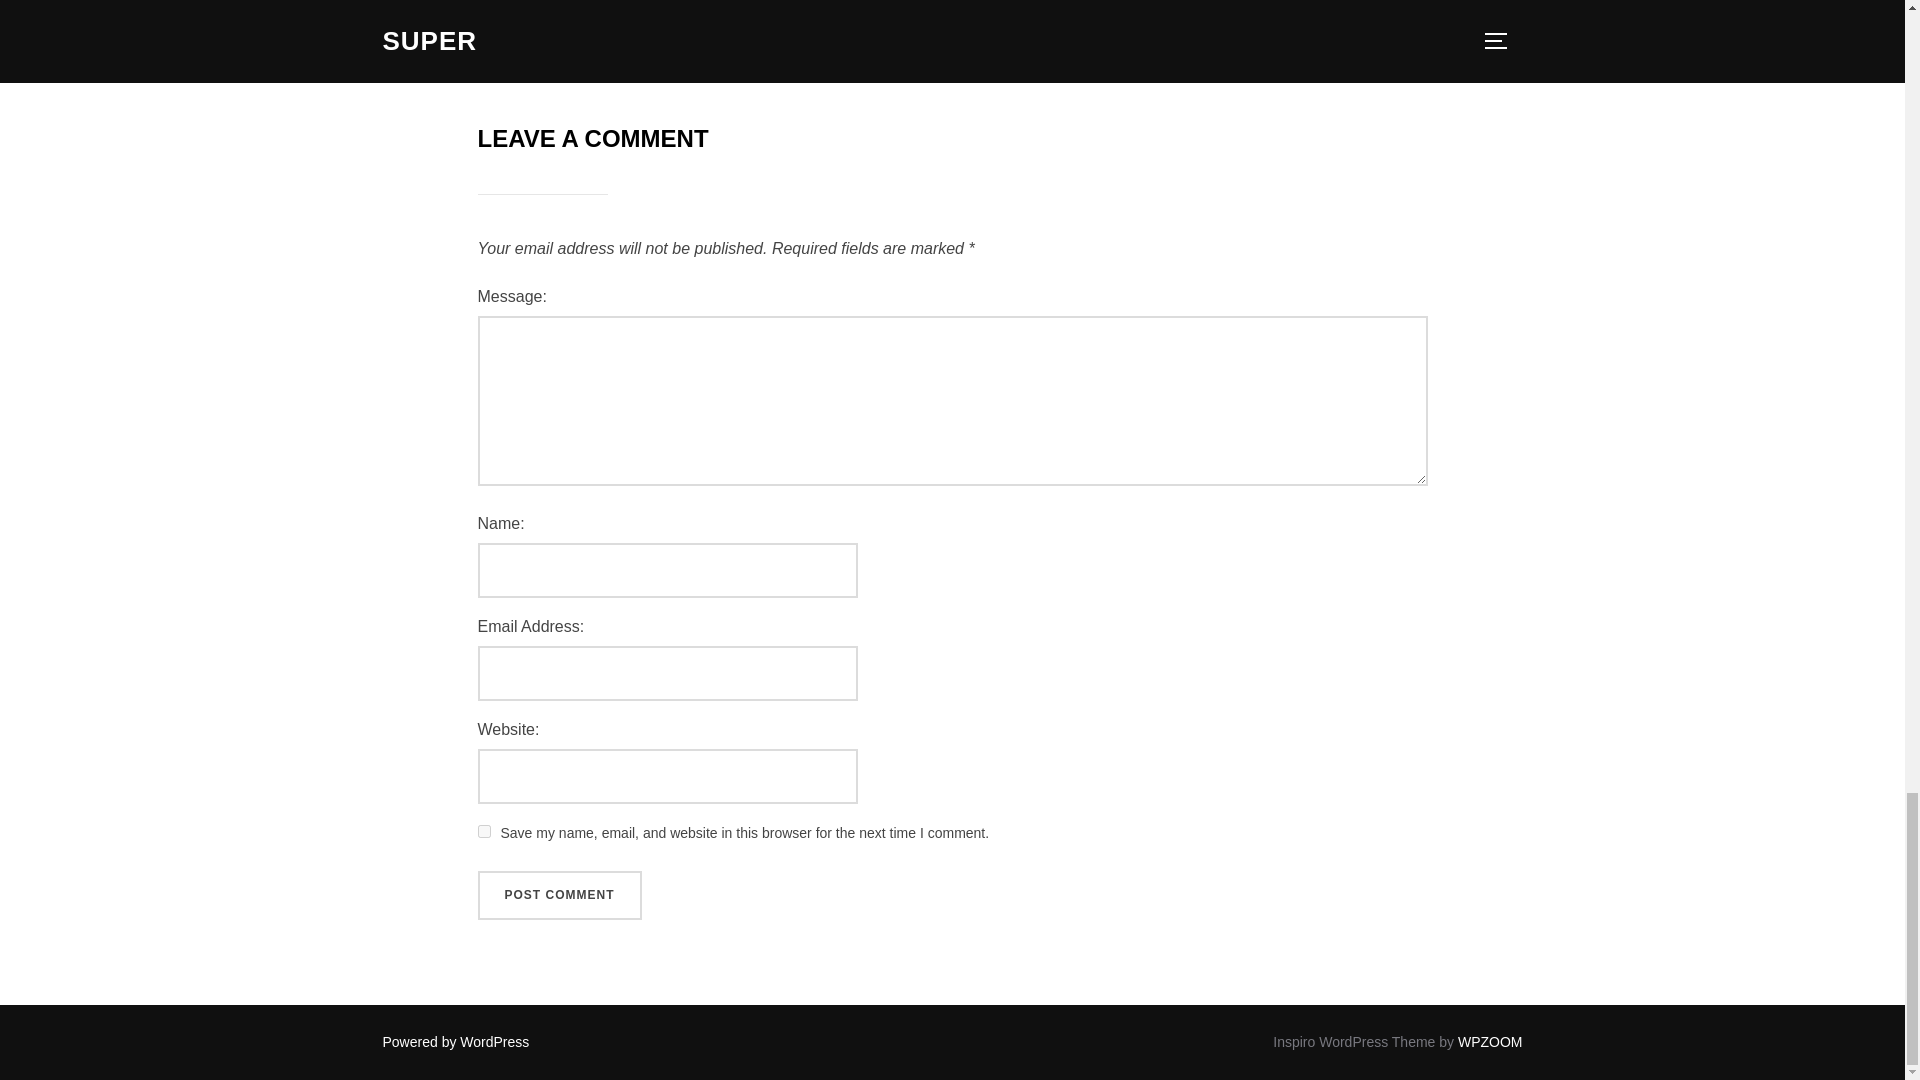  Describe the element at coordinates (1490, 1041) in the screenshot. I see `WPZOOM` at that location.